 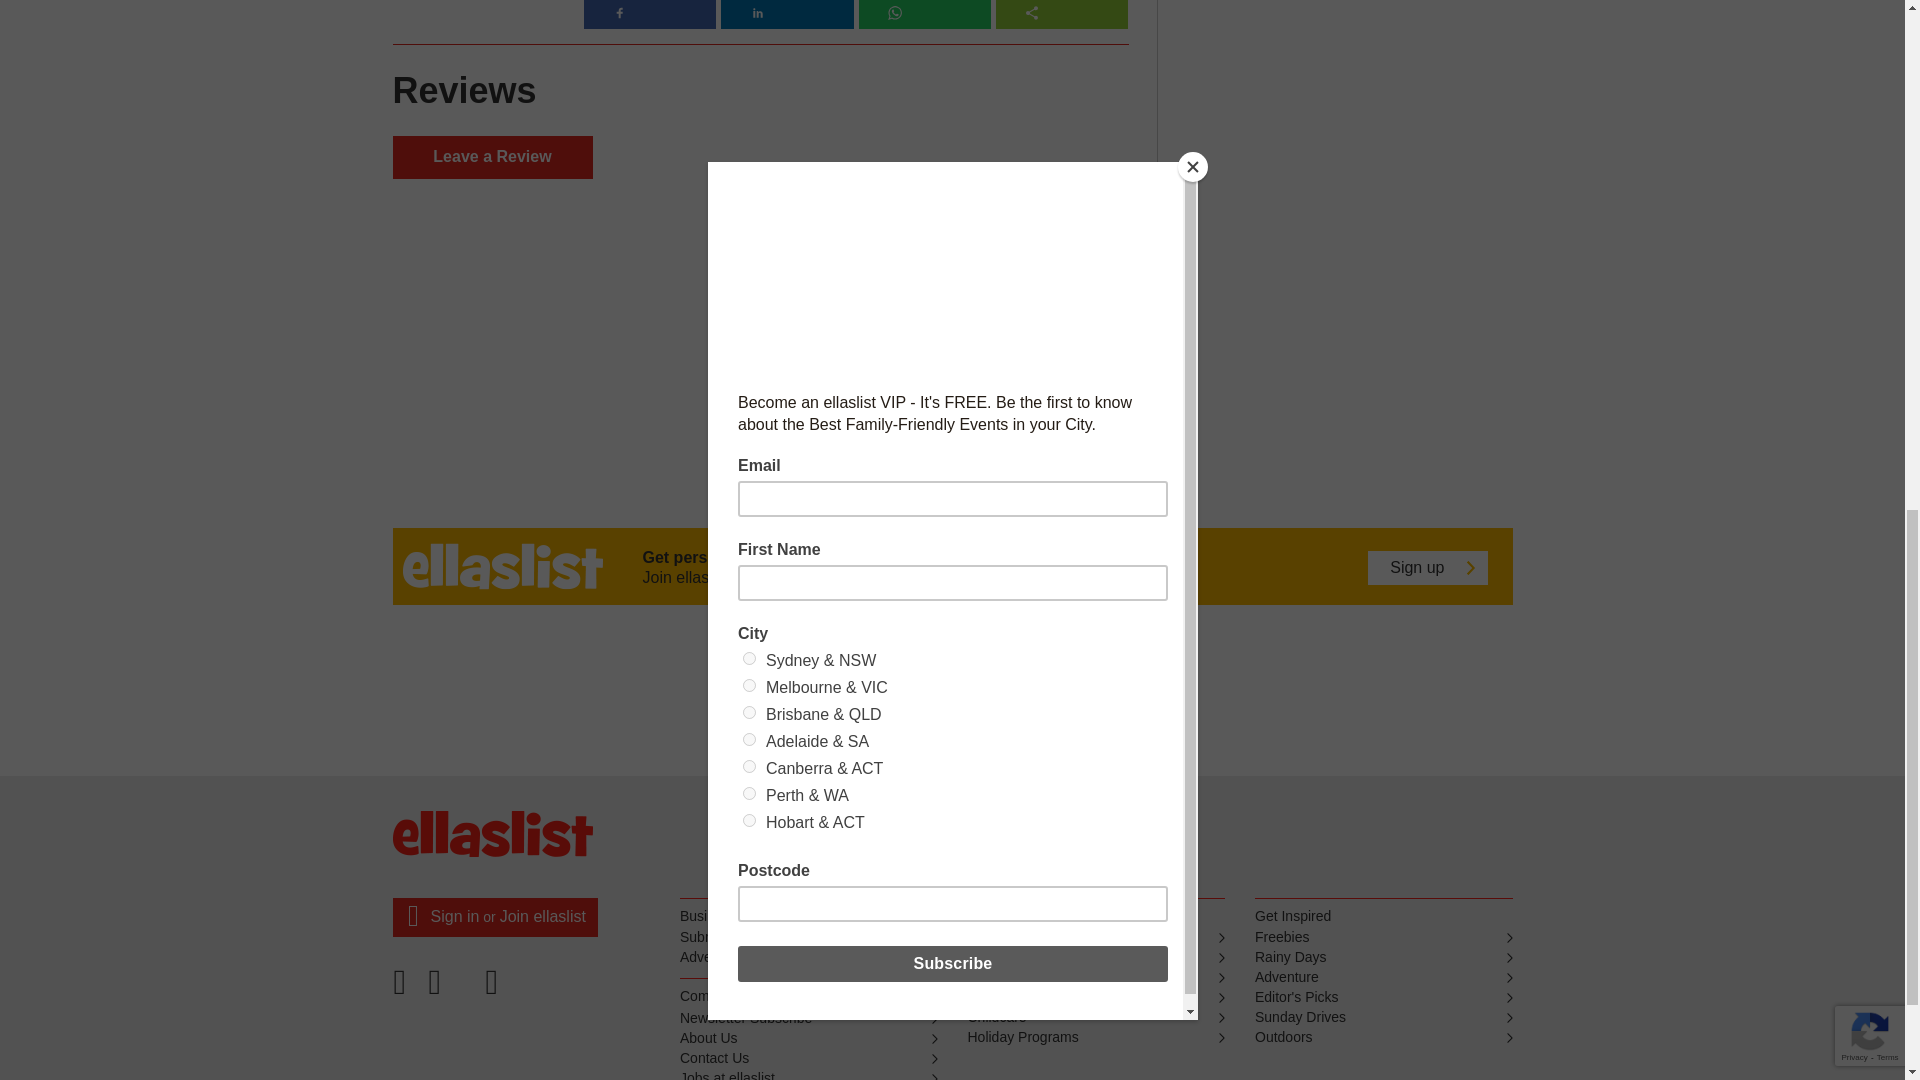 What do you see at coordinates (808, 1038) in the screenshot?
I see `About Us` at bounding box center [808, 1038].